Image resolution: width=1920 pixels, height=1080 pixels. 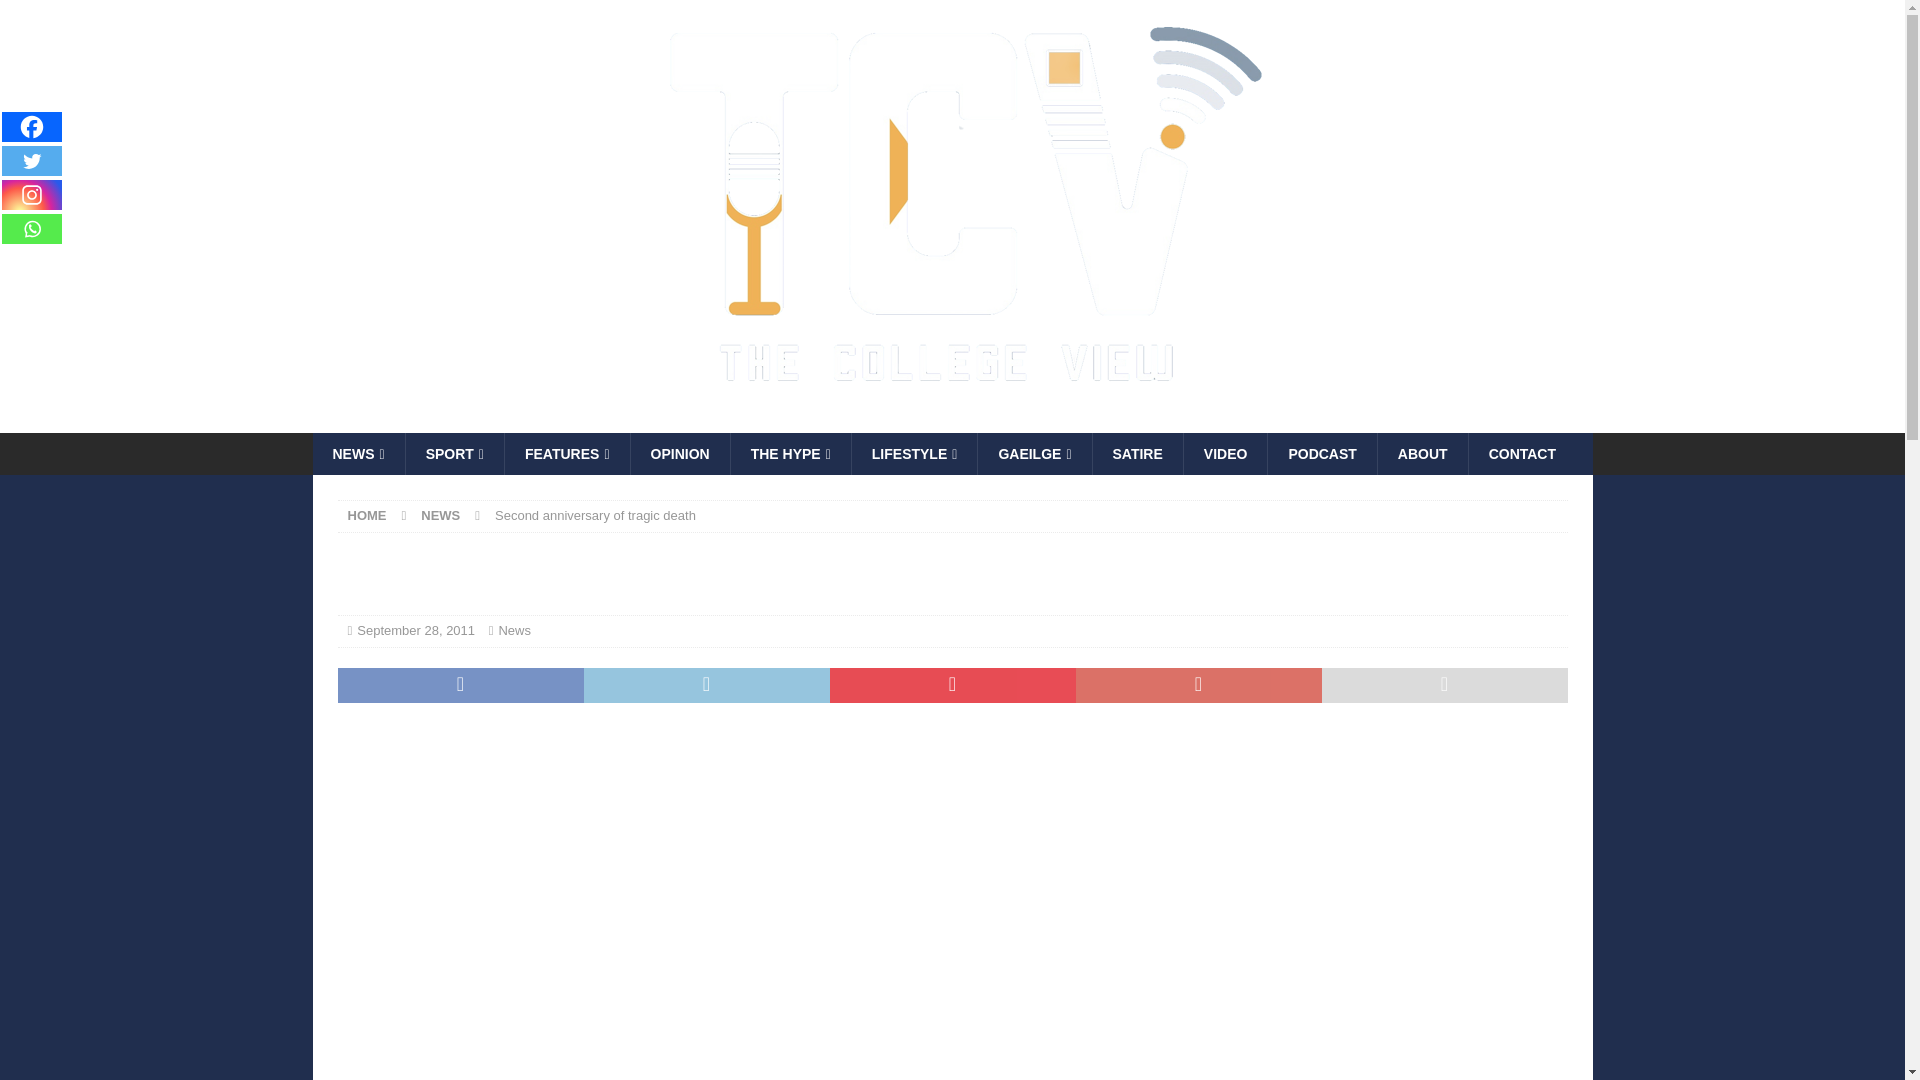 What do you see at coordinates (1224, 454) in the screenshot?
I see `VIDEO` at bounding box center [1224, 454].